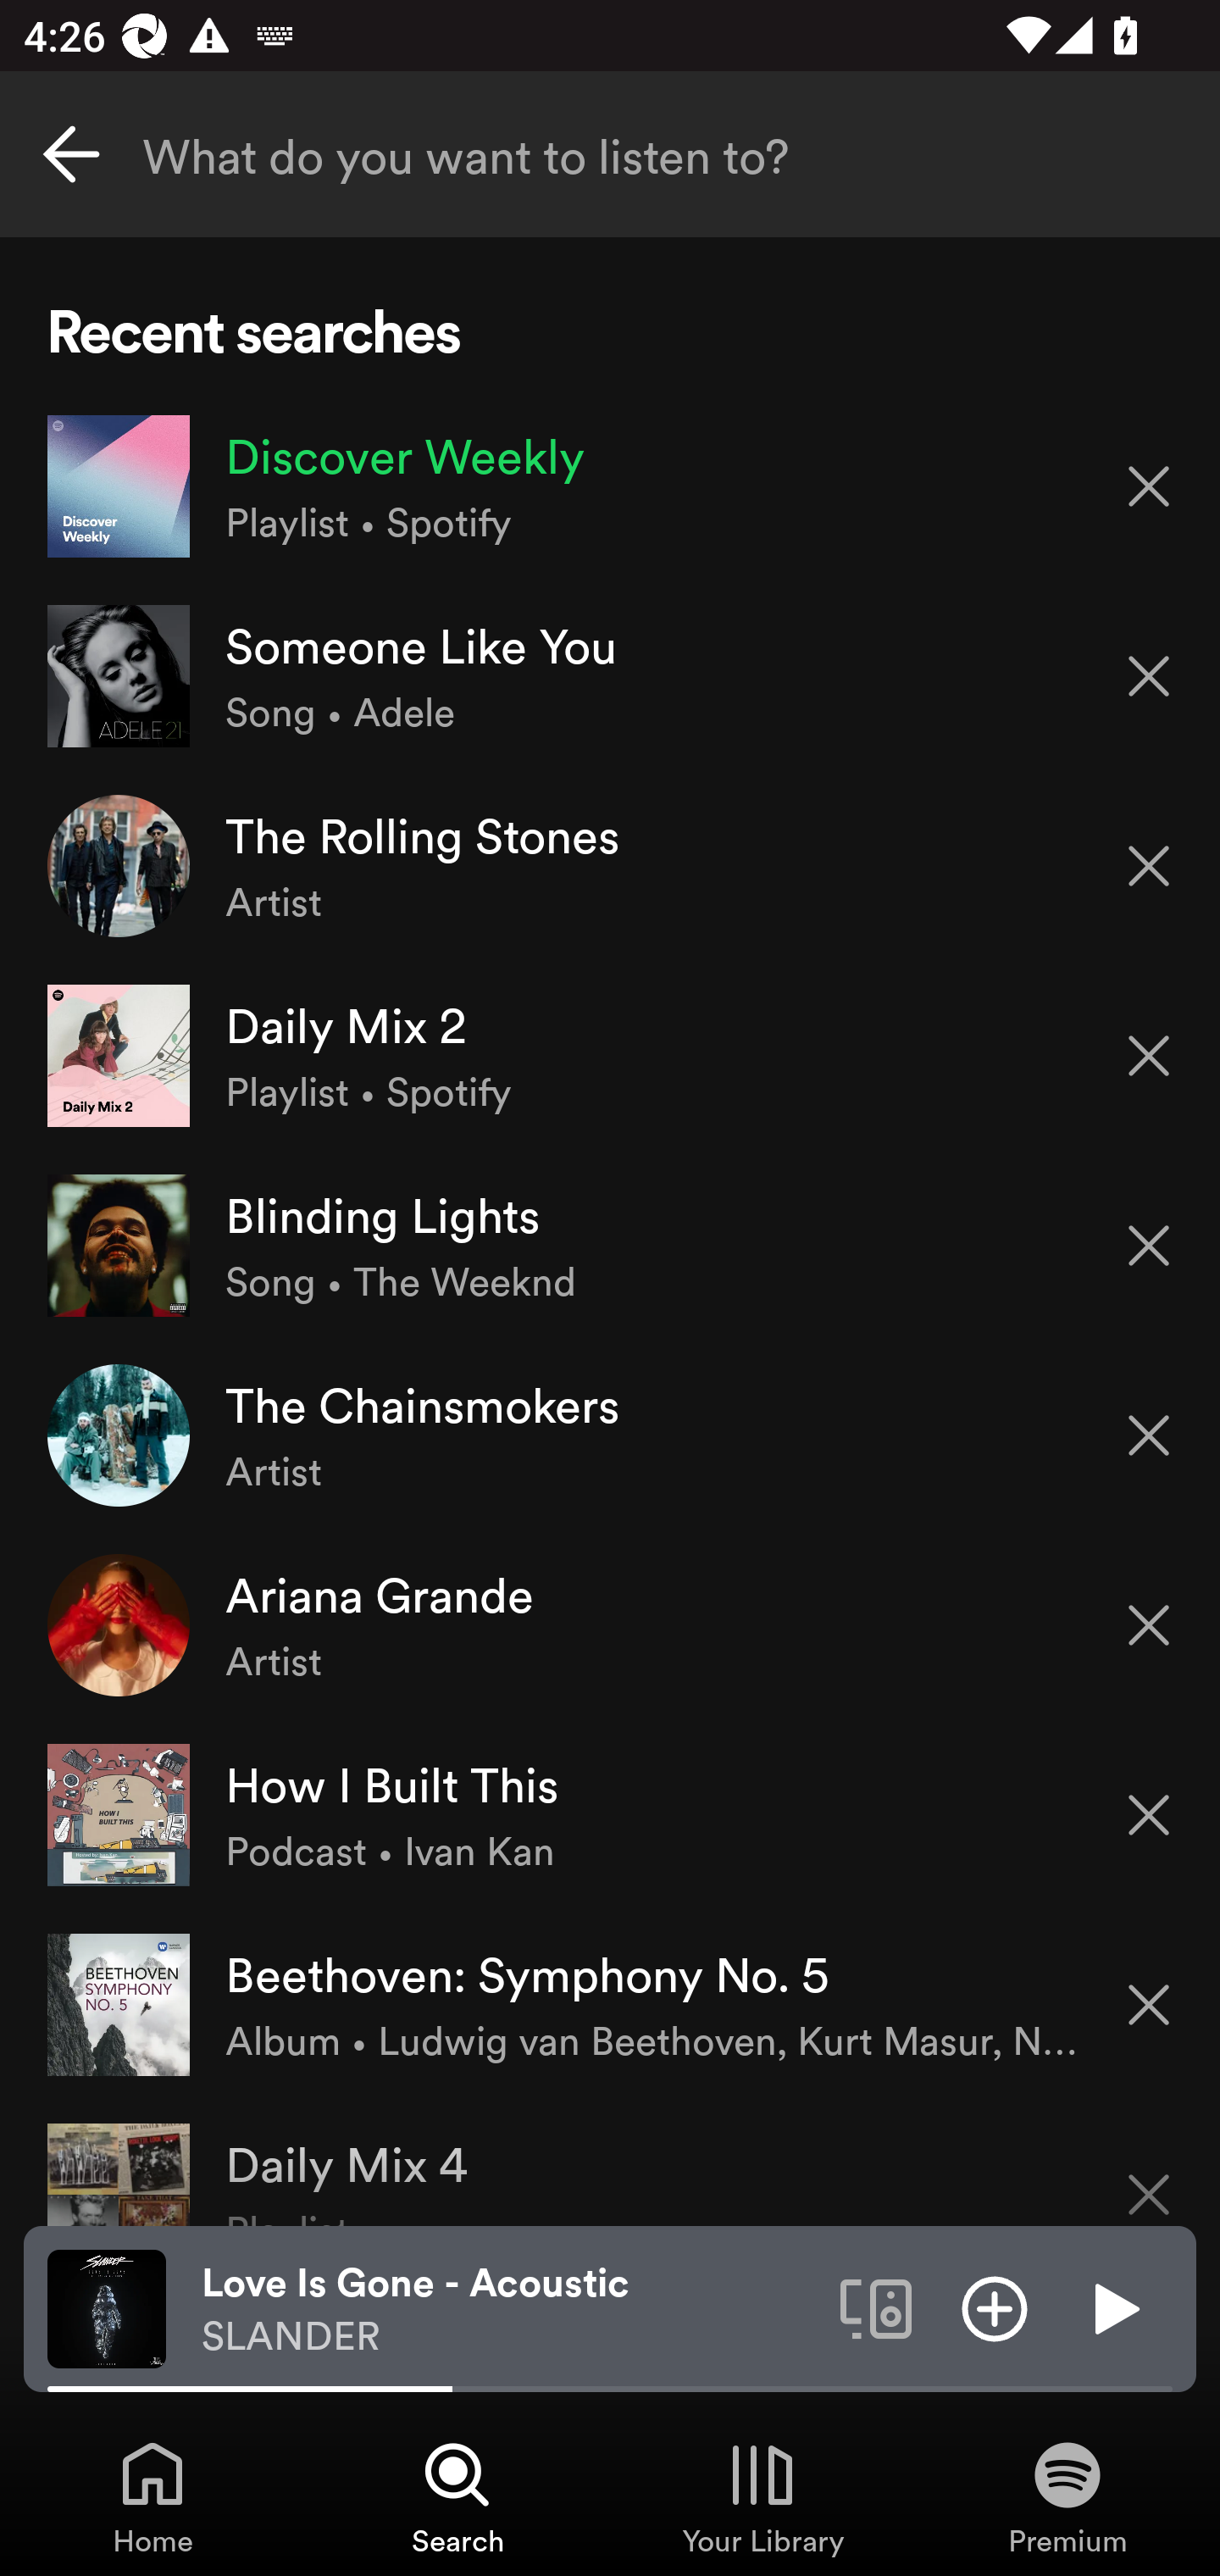 The image size is (1220, 2576). What do you see at coordinates (1149, 2005) in the screenshot?
I see `Remove` at bounding box center [1149, 2005].